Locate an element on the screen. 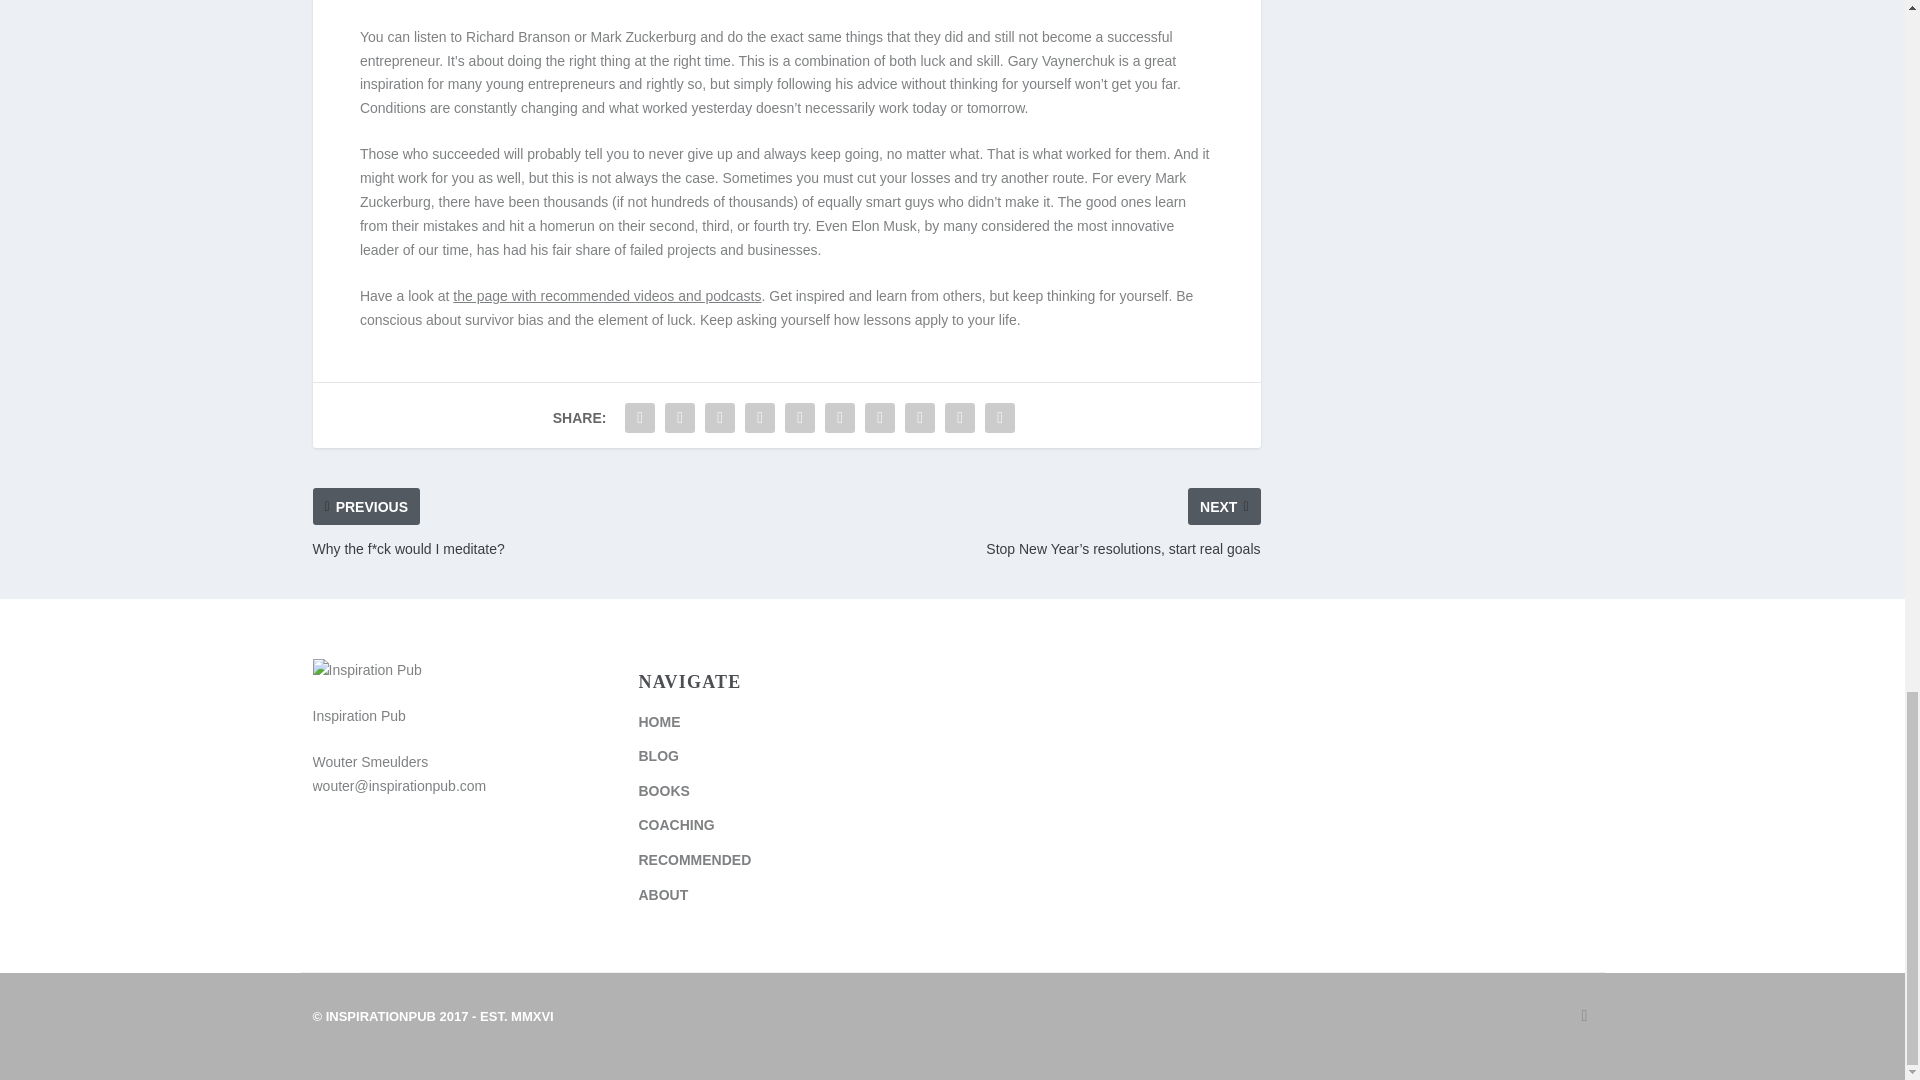  BLOG is located at coordinates (657, 756).